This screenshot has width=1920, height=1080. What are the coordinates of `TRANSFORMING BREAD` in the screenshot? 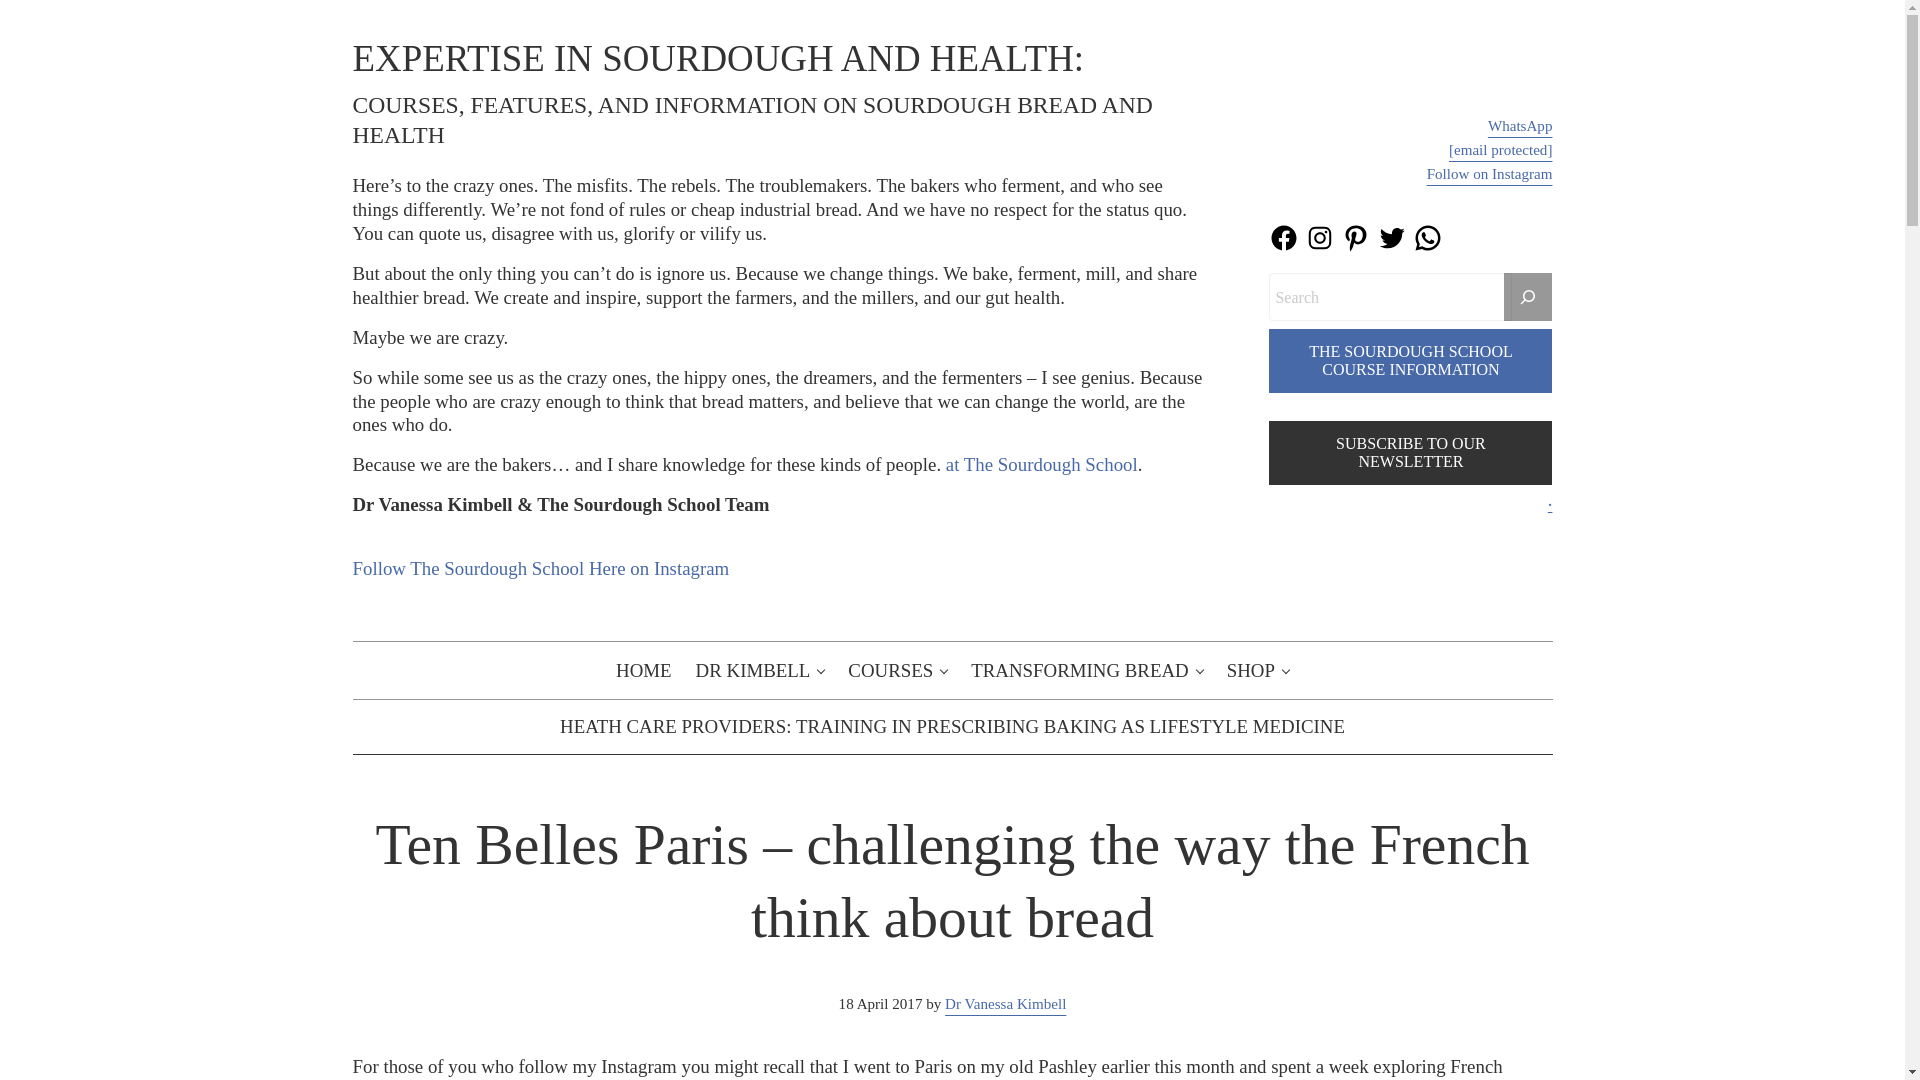 It's located at (1086, 670).